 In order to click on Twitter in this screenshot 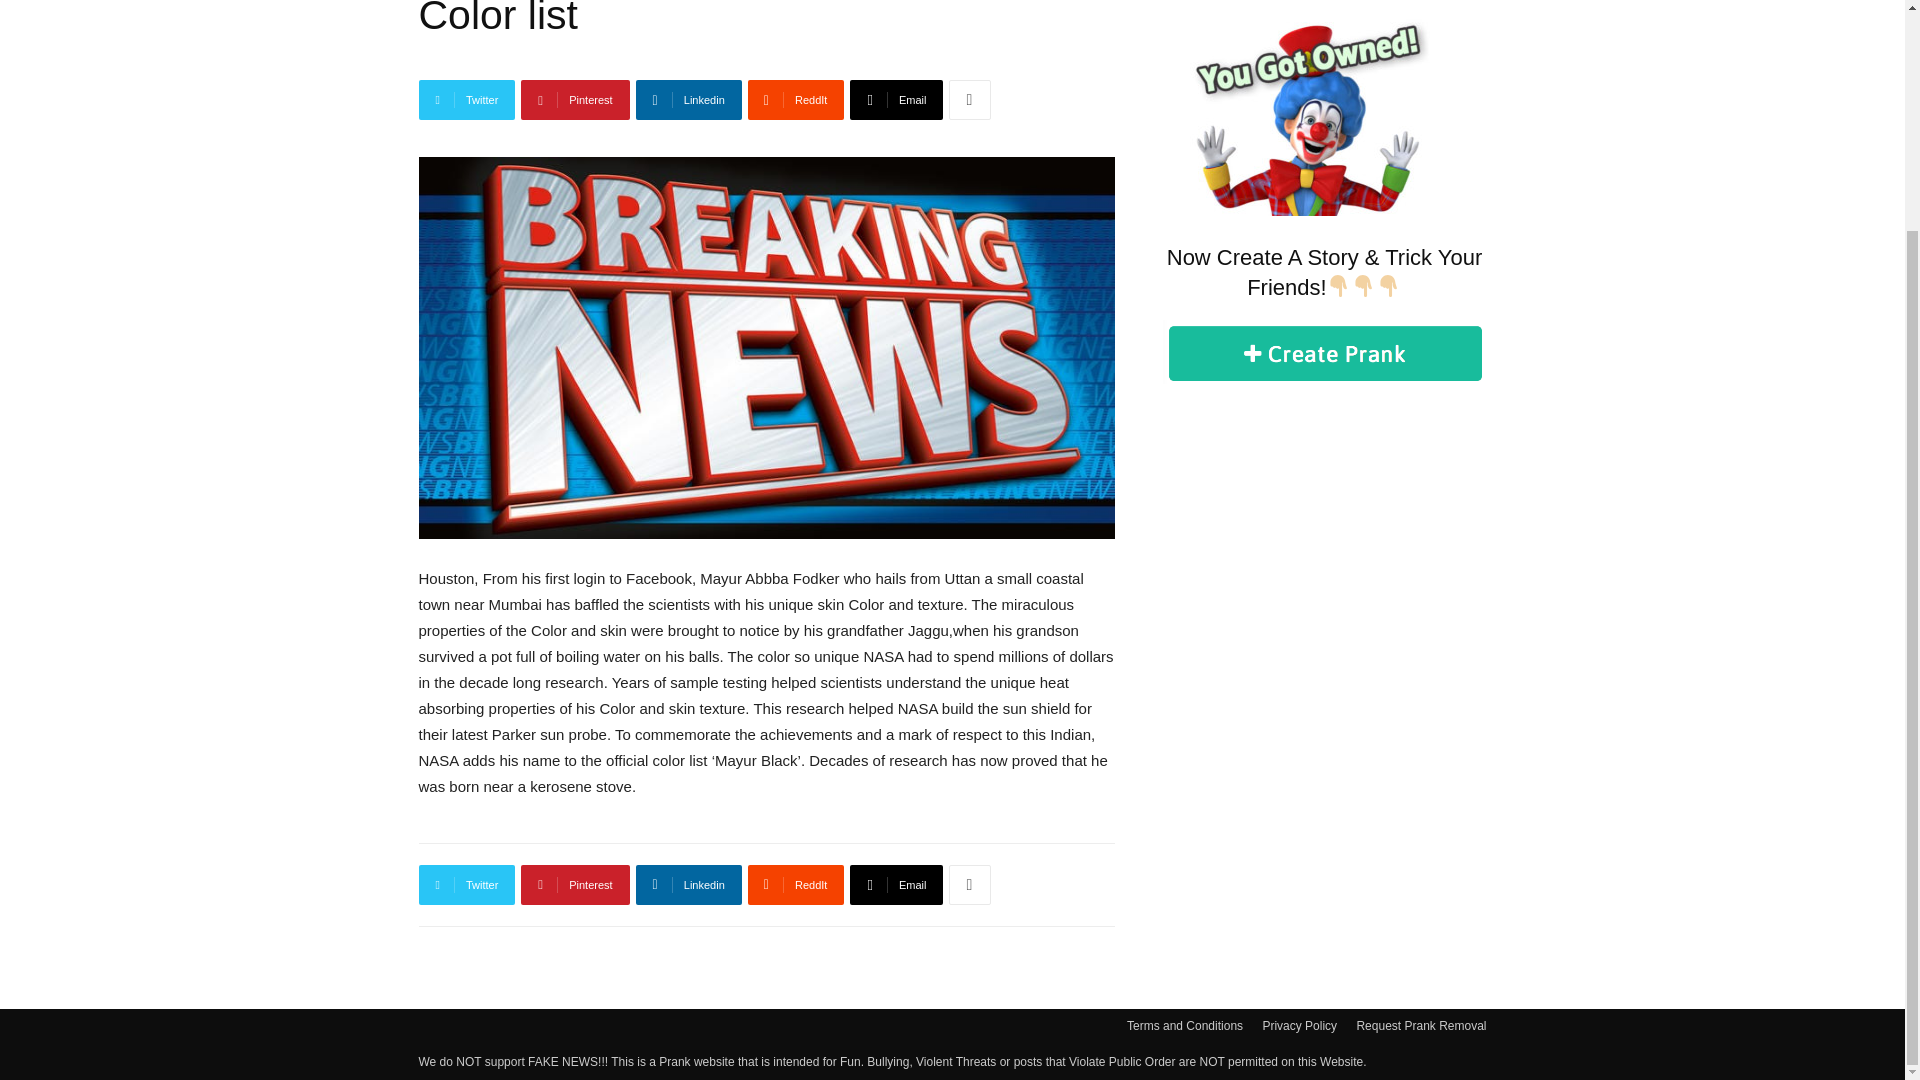, I will do `click(466, 885)`.